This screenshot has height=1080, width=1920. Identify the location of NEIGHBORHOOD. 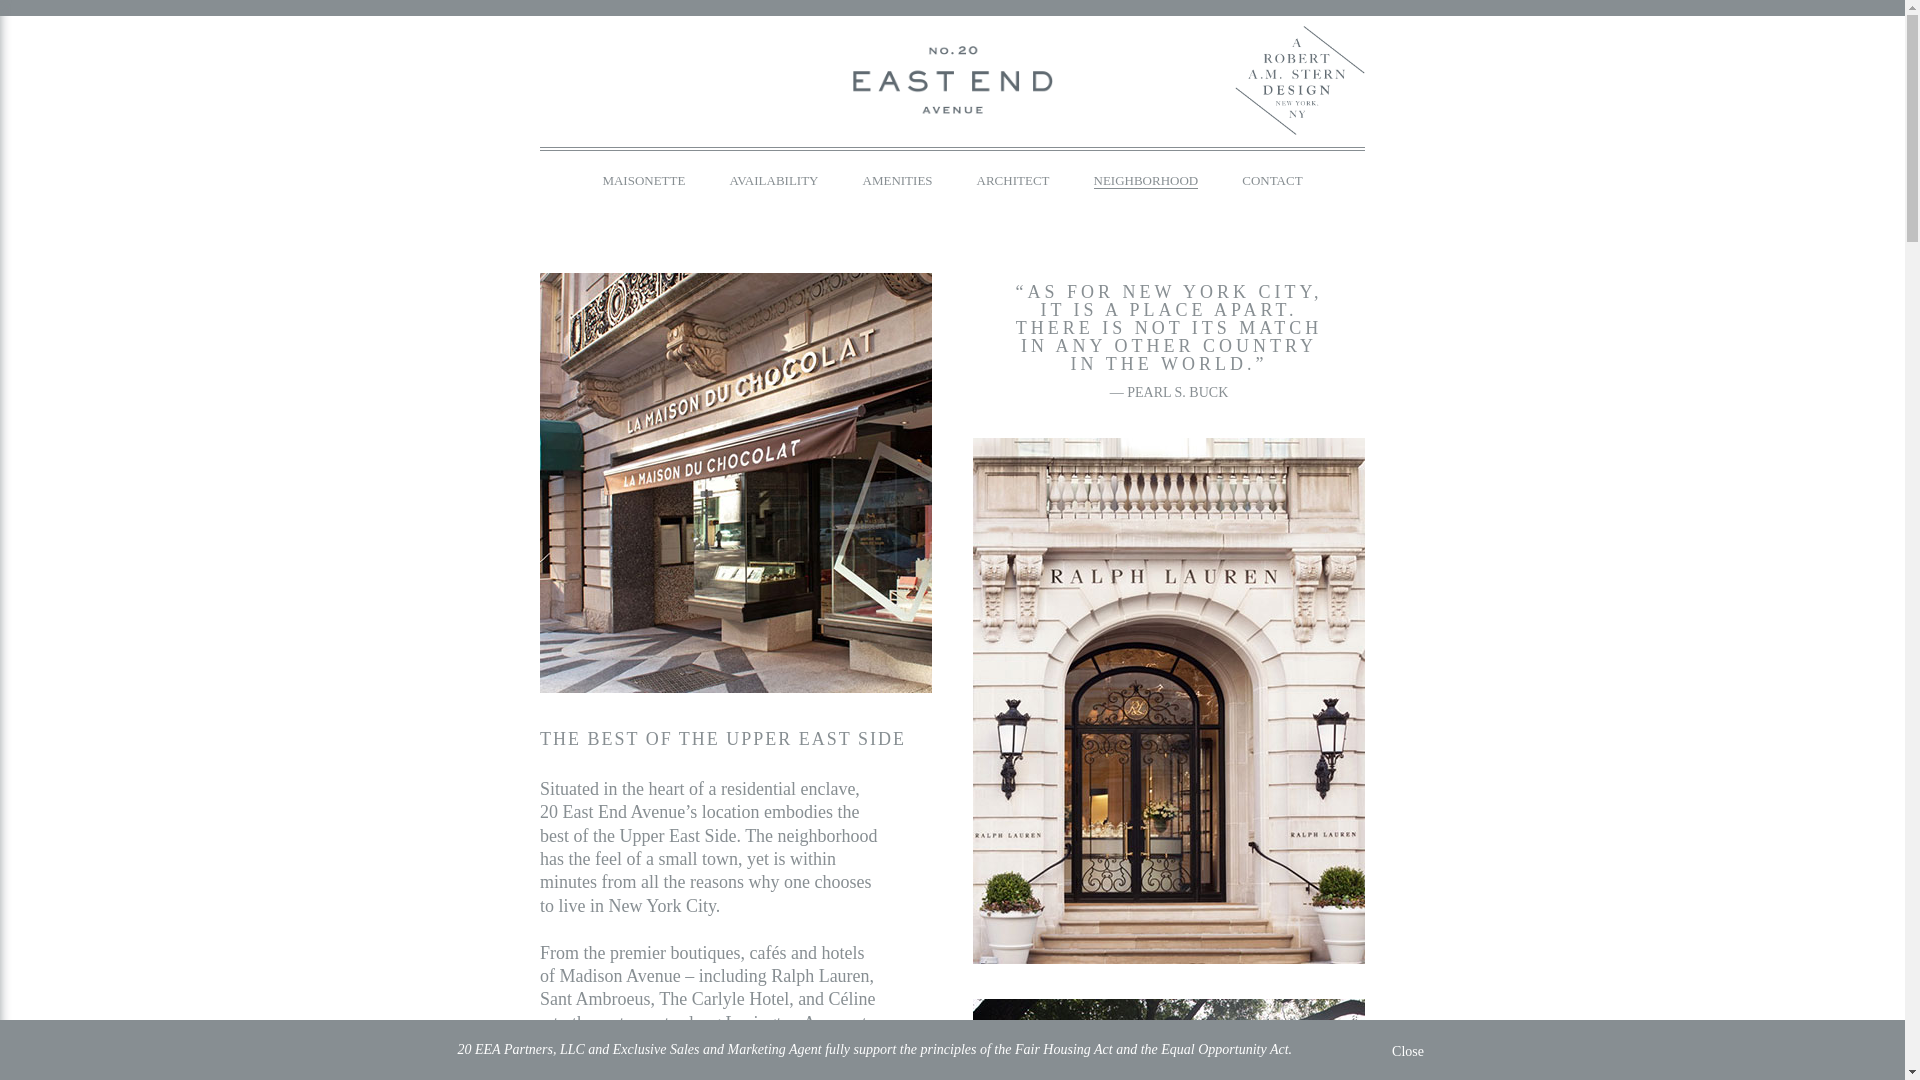
(1146, 181).